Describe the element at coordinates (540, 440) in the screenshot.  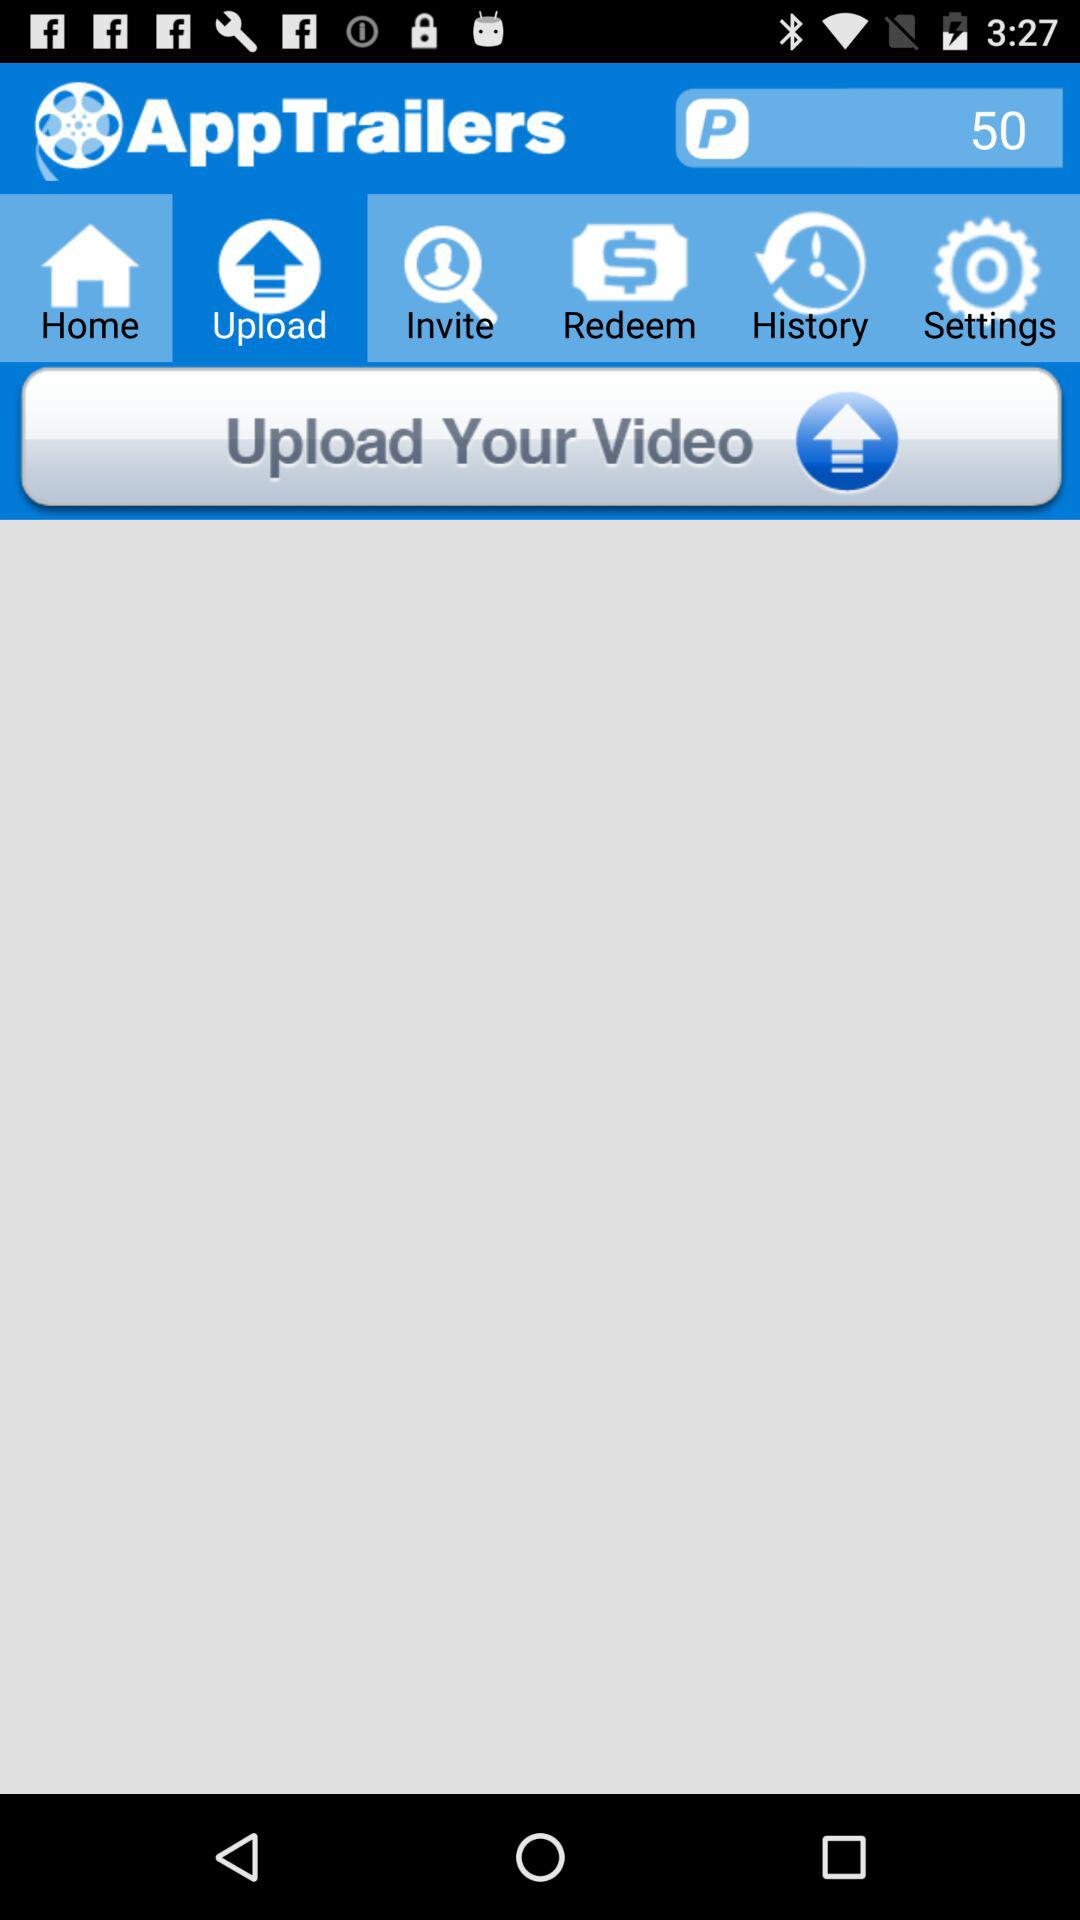
I see `go to download` at that location.